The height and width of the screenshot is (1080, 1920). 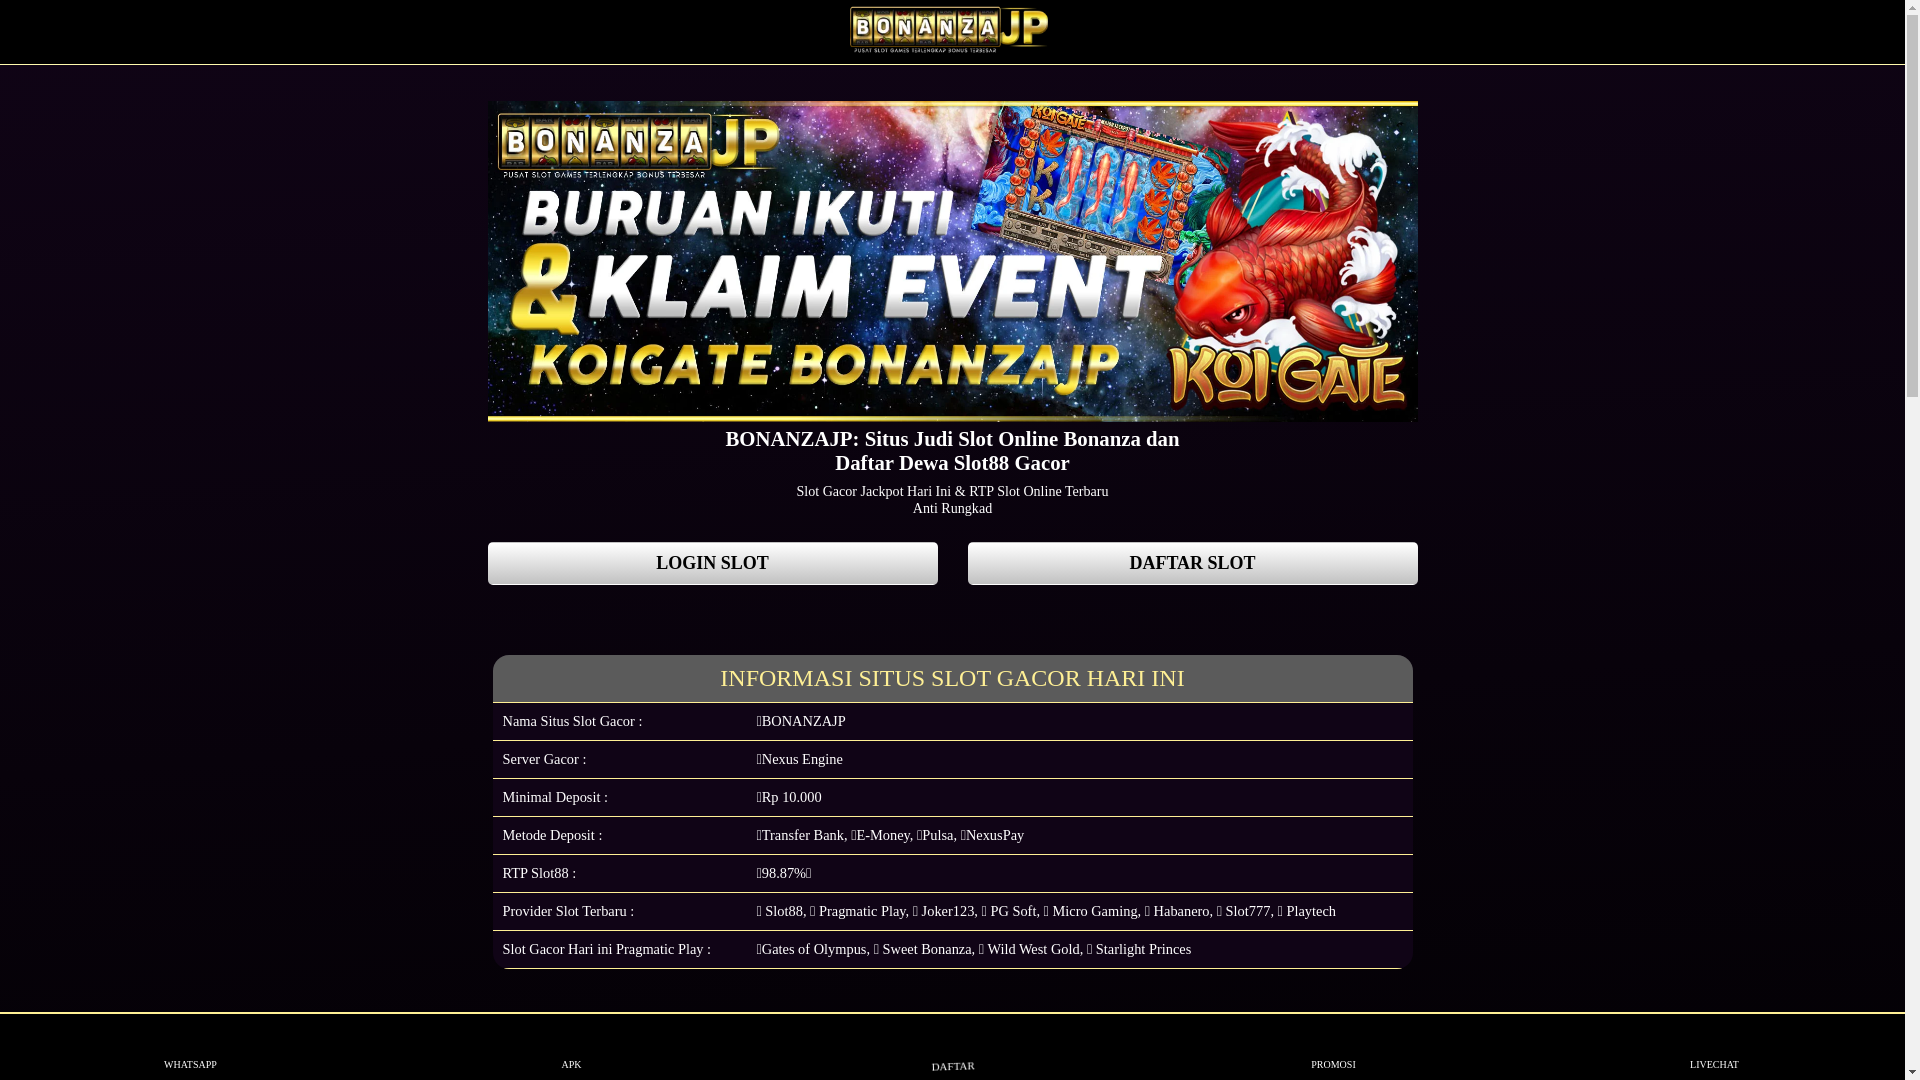 What do you see at coordinates (713, 564) in the screenshot?
I see `LOGIN SLOT` at bounding box center [713, 564].